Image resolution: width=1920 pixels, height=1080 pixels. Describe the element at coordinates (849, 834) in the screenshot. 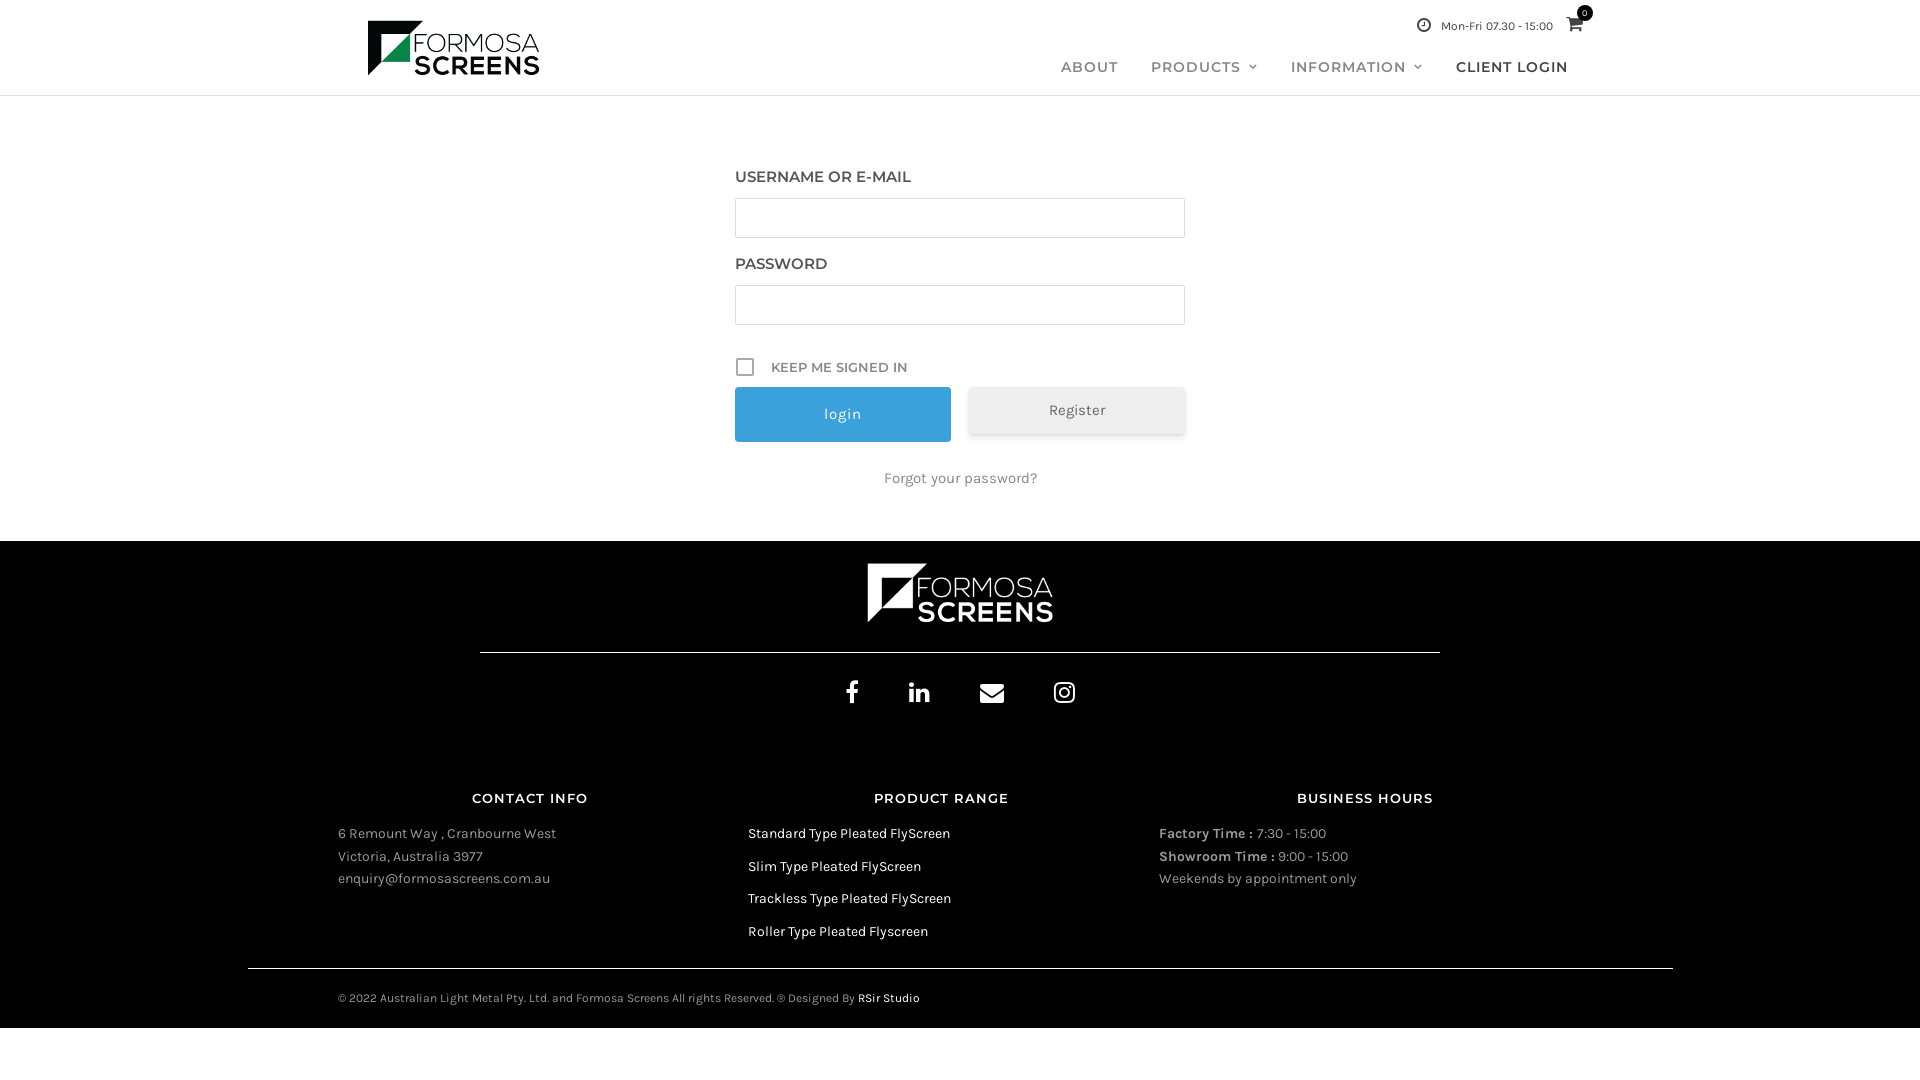

I see `Standard Type Pleated FlyScreen` at that location.